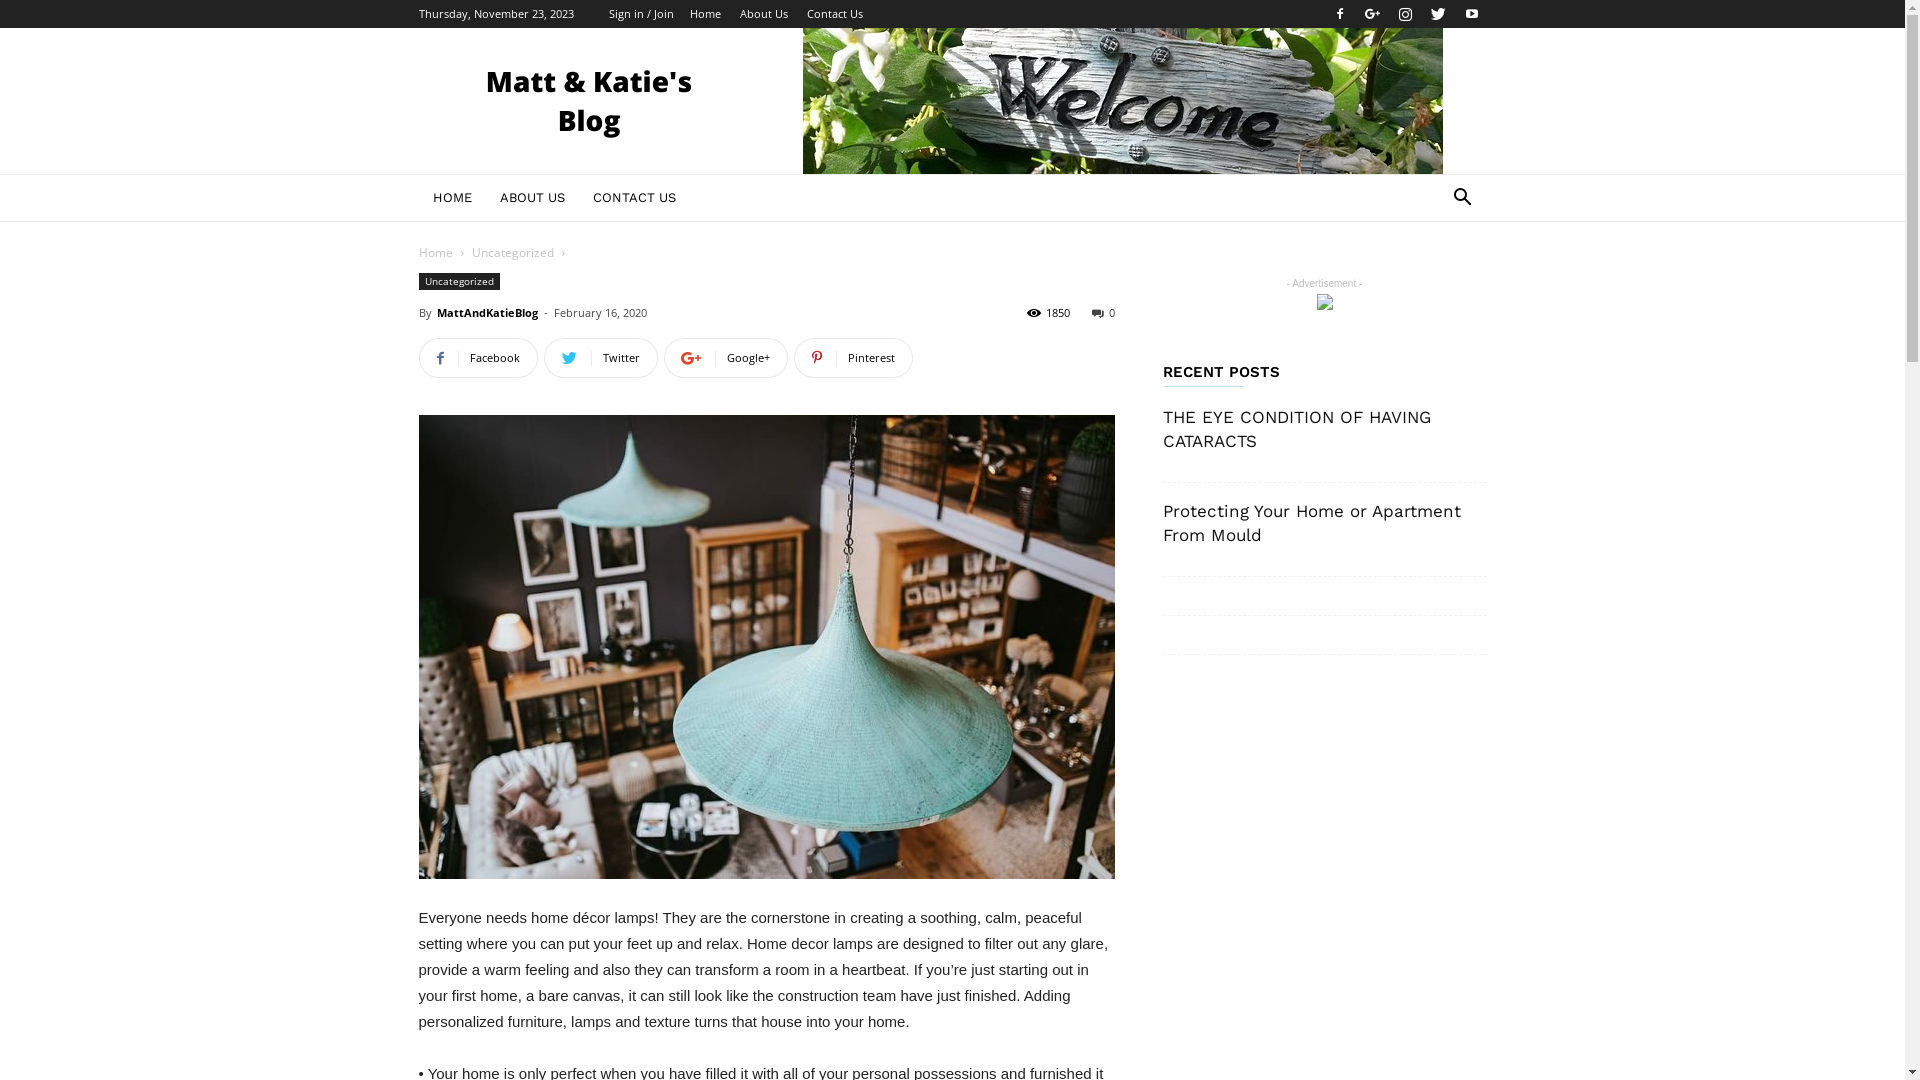 The image size is (1920, 1080). What do you see at coordinates (601, 358) in the screenshot?
I see `Twitter` at bounding box center [601, 358].